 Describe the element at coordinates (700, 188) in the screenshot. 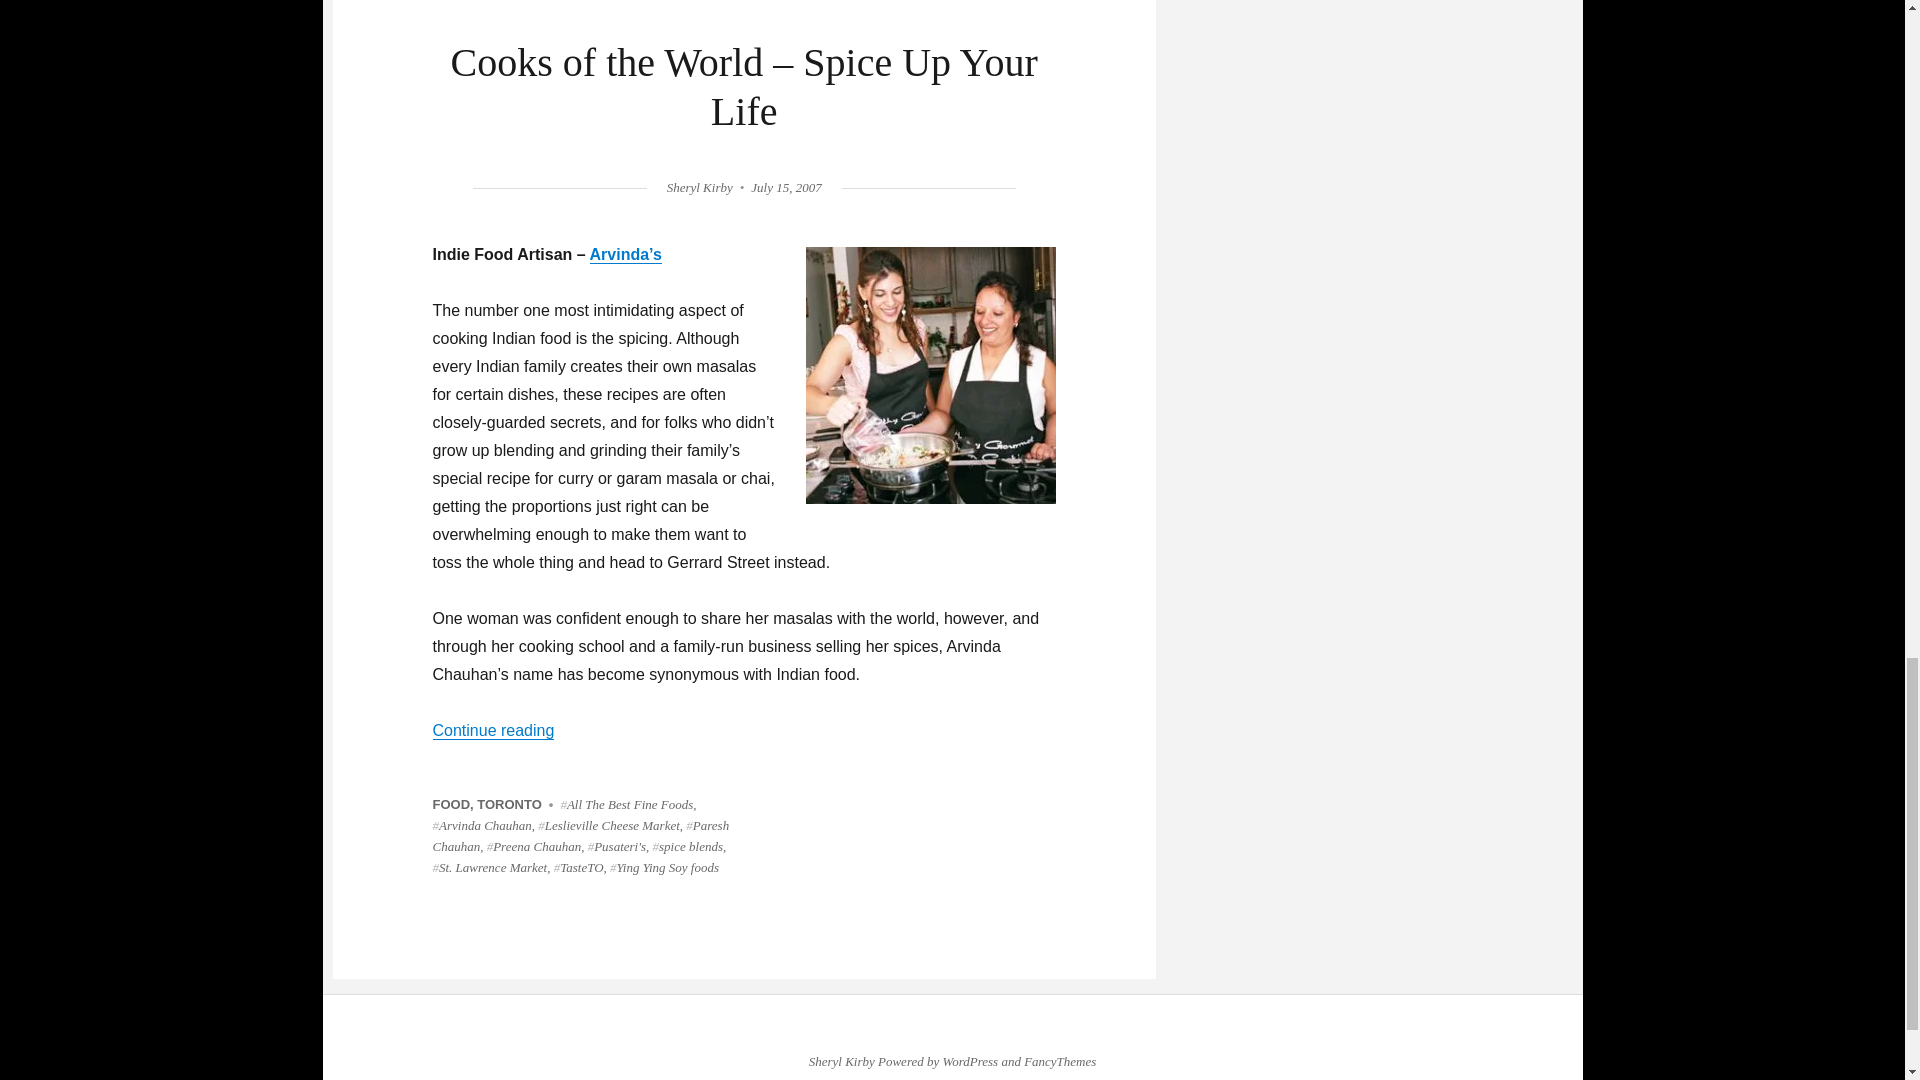

I see `Sheryl Kirby` at that location.